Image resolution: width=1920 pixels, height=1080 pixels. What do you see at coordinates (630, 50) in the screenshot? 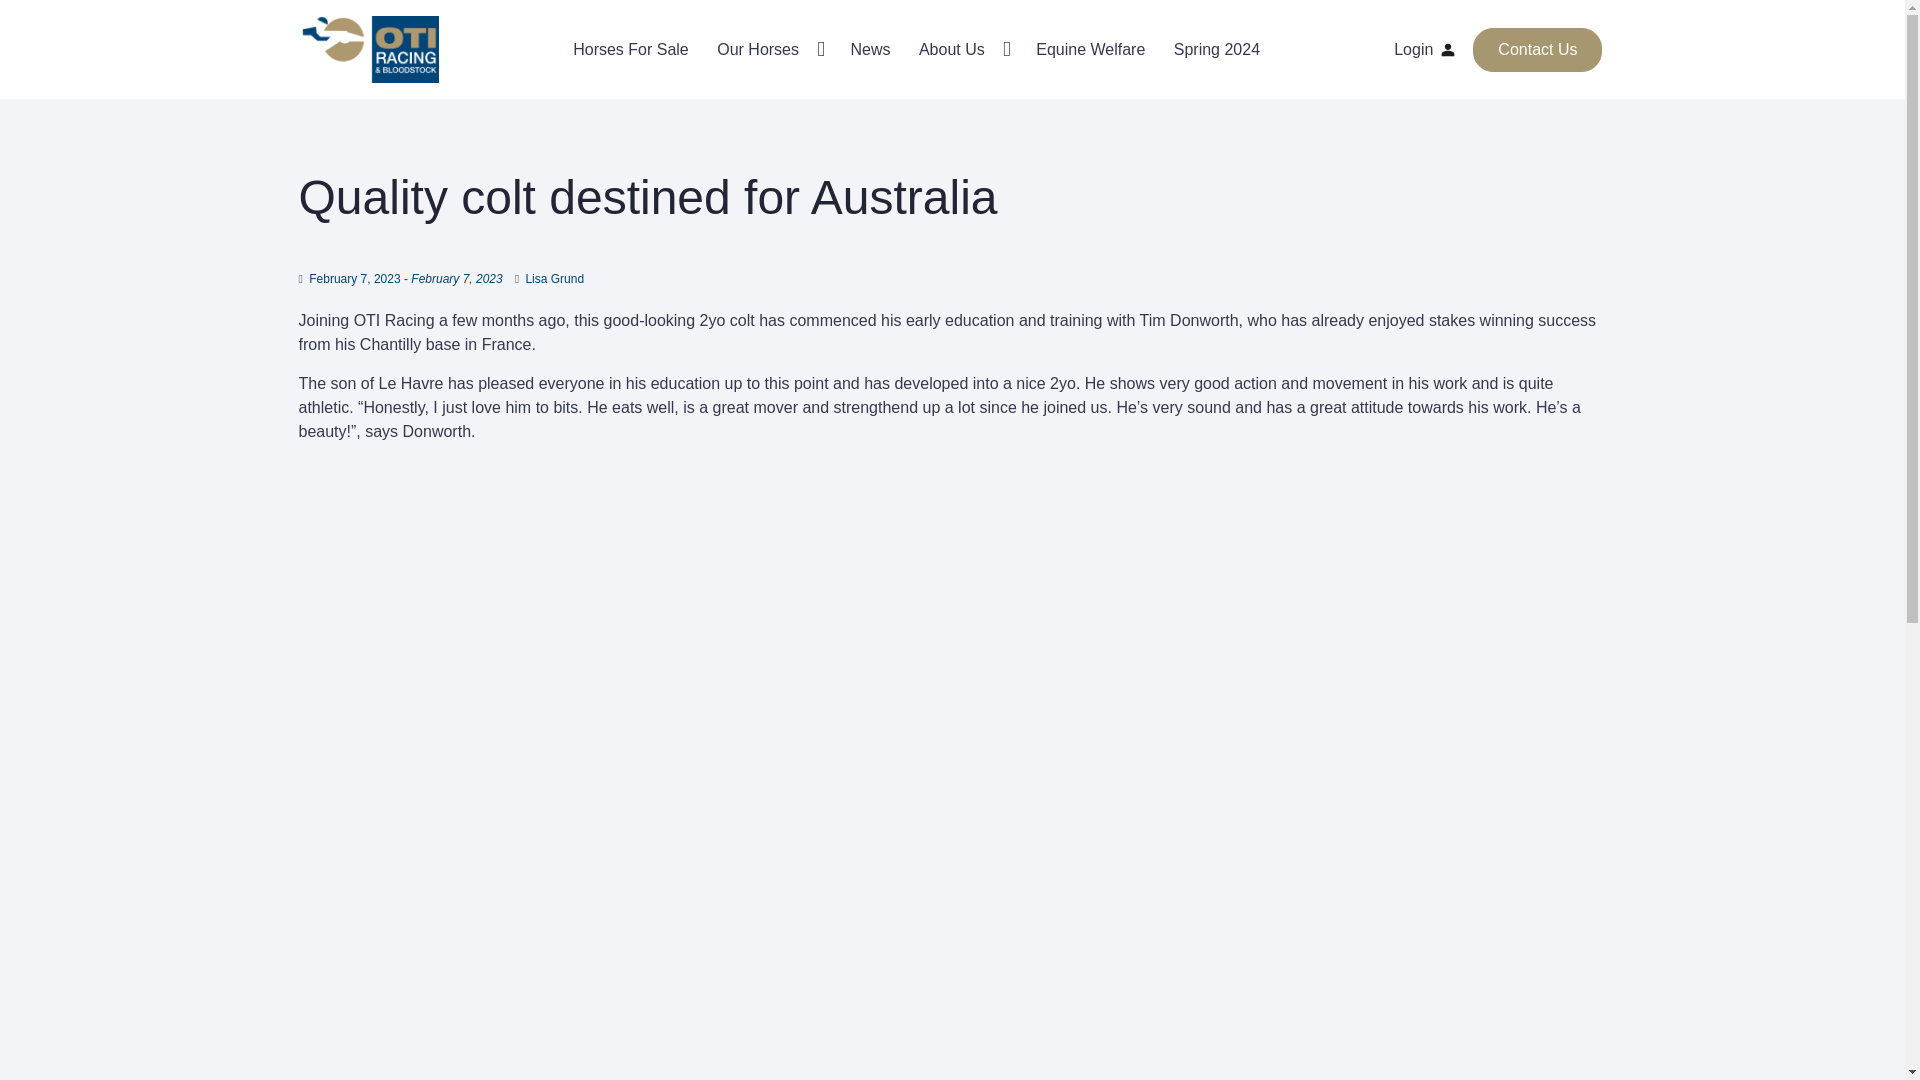
I see `Horses For Sale` at bounding box center [630, 50].